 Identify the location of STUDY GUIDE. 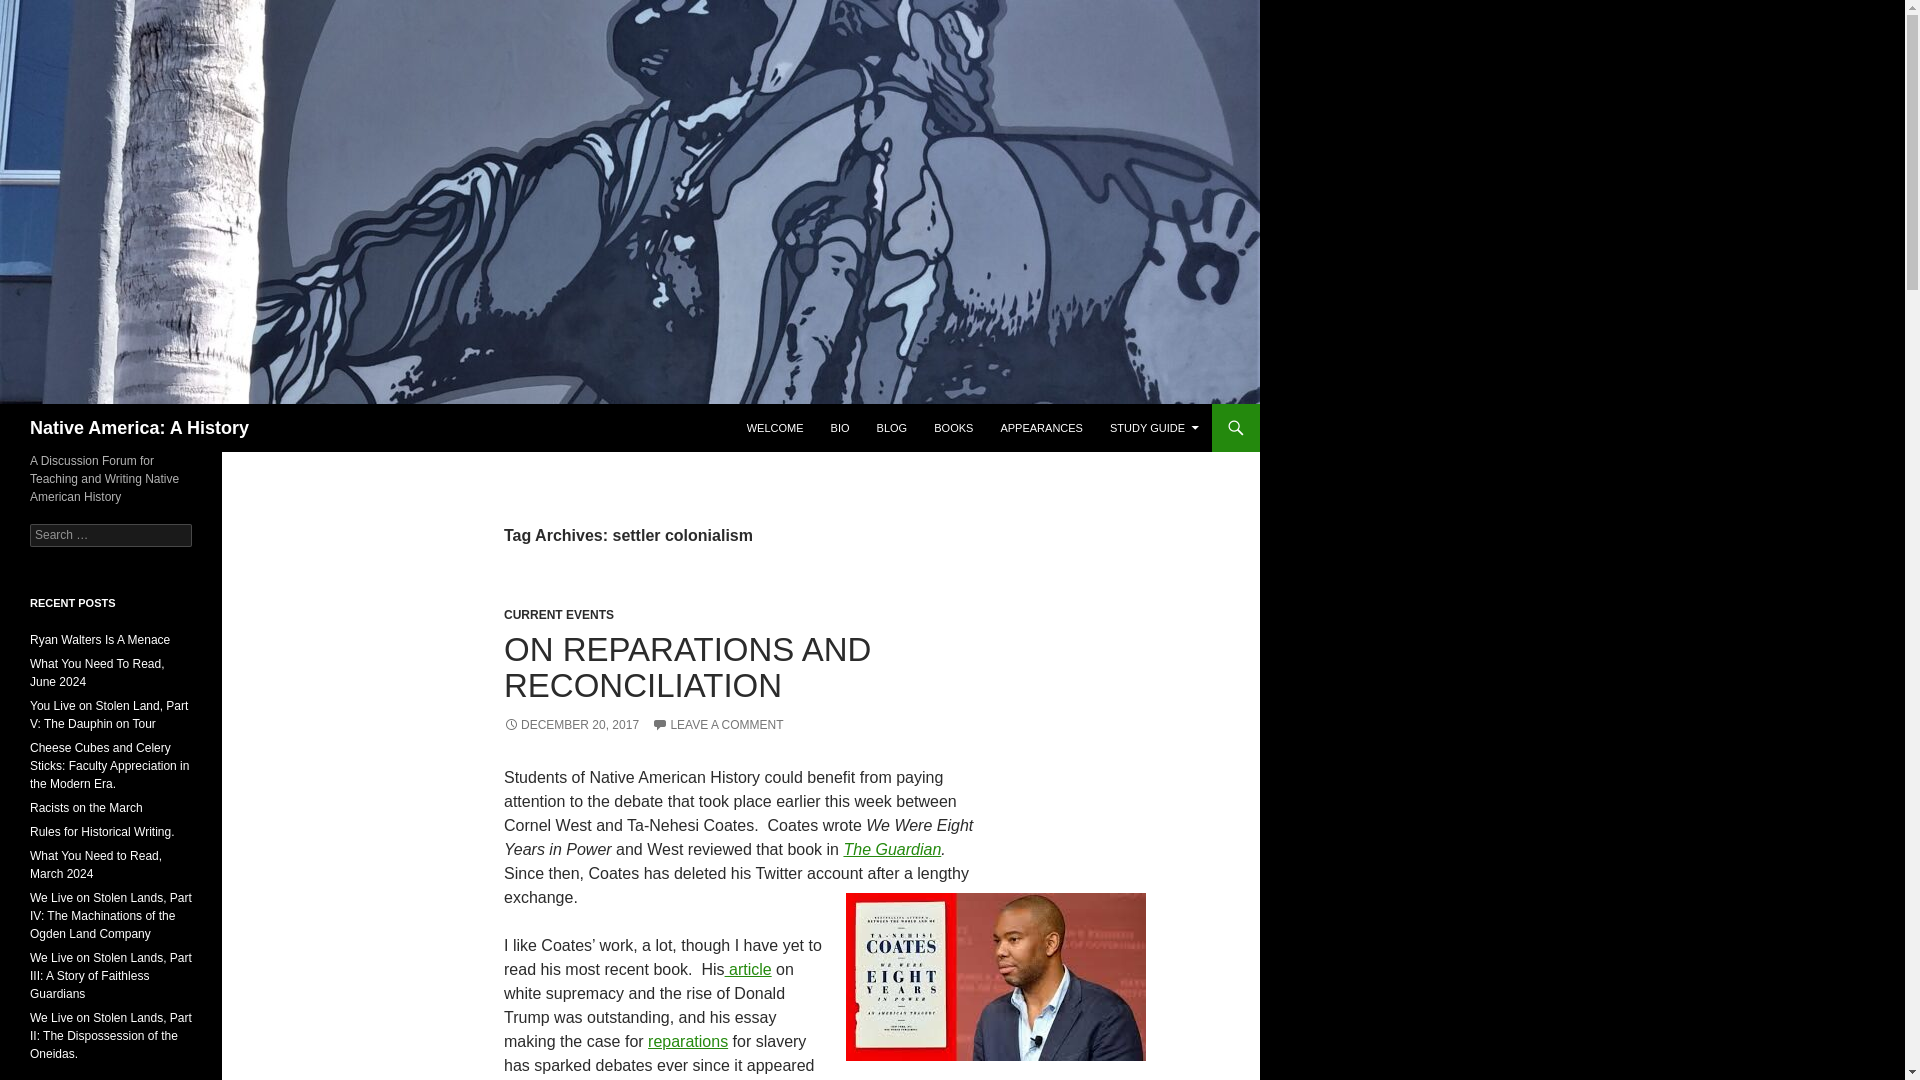
(1154, 428).